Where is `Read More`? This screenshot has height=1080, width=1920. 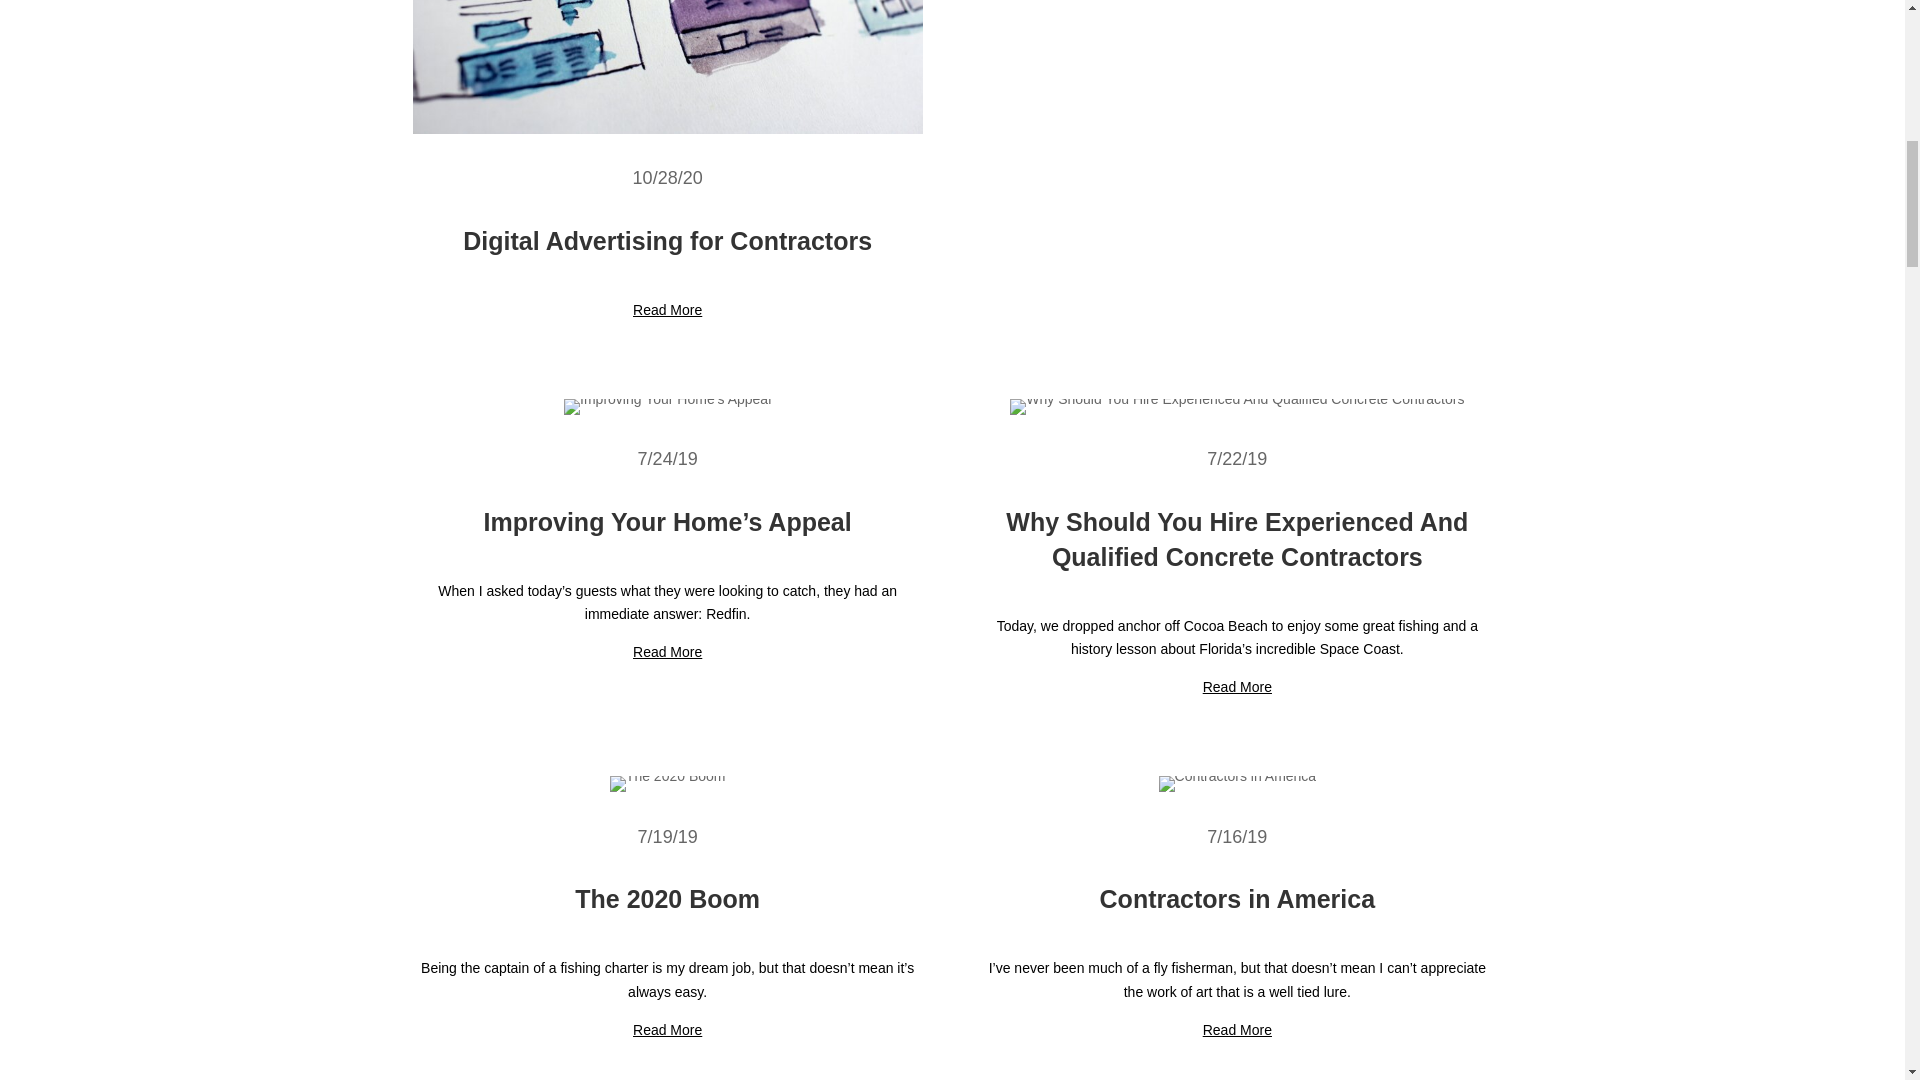
Read More is located at coordinates (668, 310).